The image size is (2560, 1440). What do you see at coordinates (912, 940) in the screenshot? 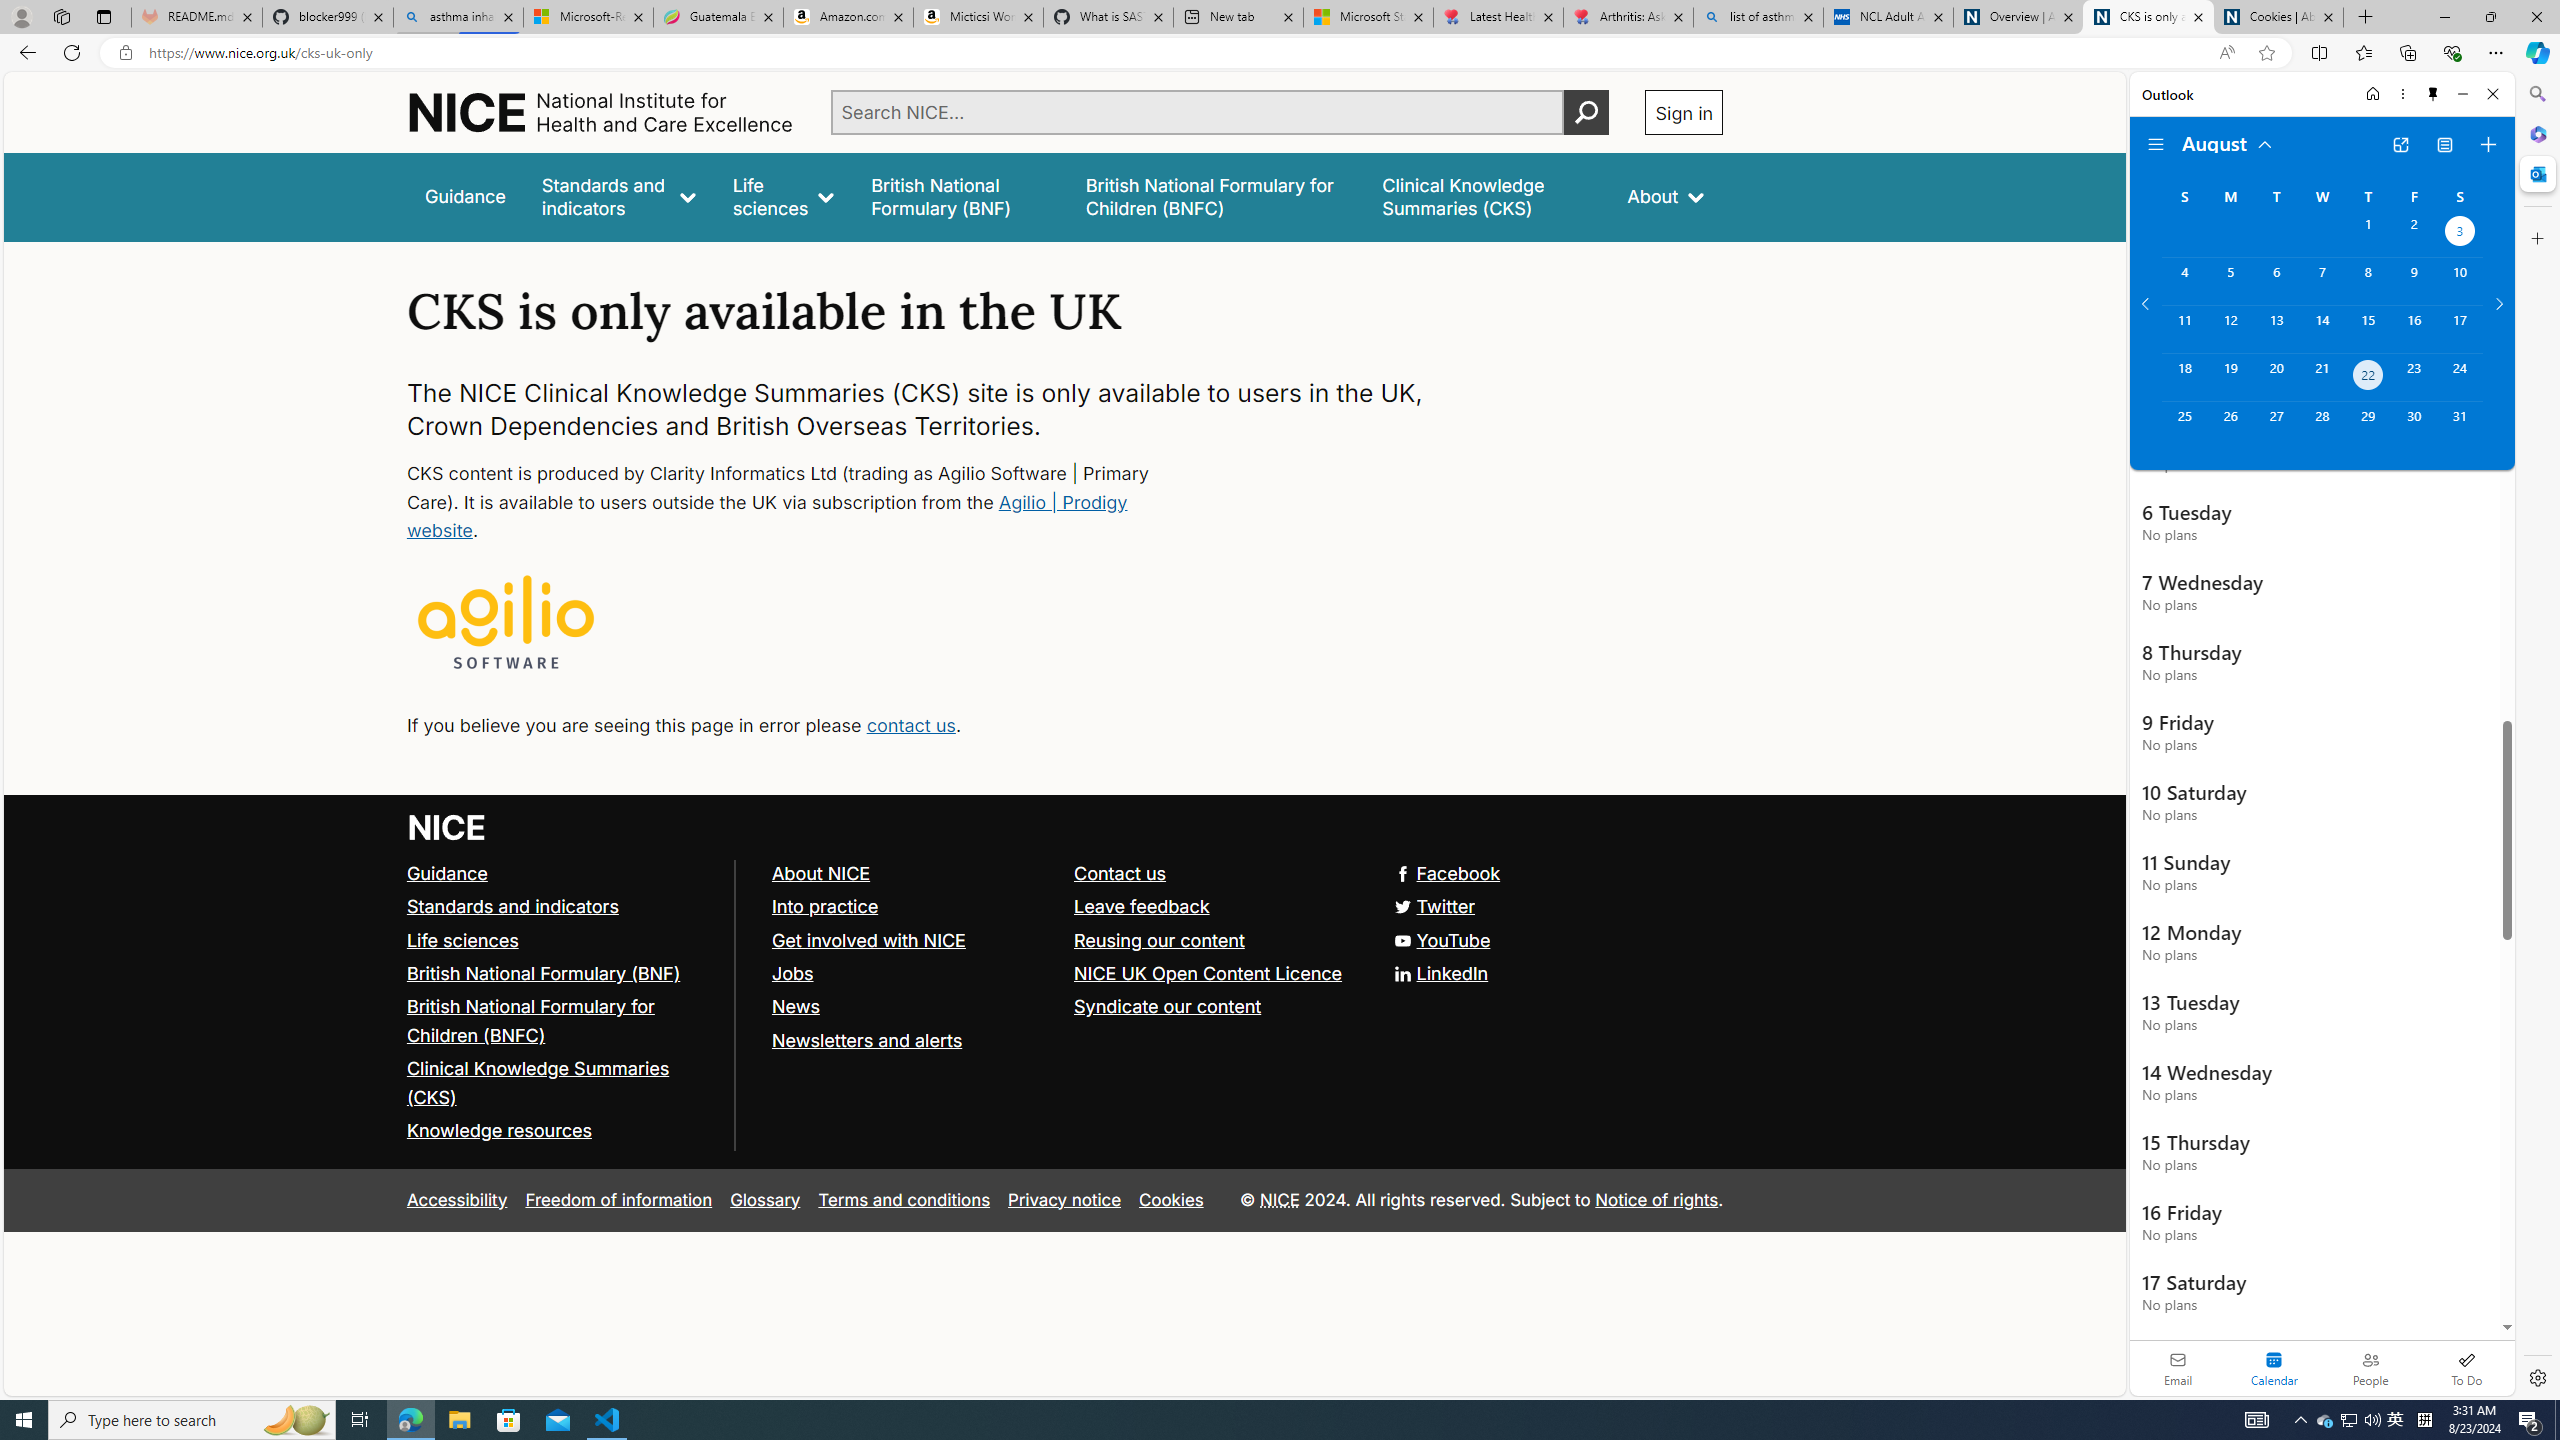
I see `Get involved with NICE` at bounding box center [912, 940].